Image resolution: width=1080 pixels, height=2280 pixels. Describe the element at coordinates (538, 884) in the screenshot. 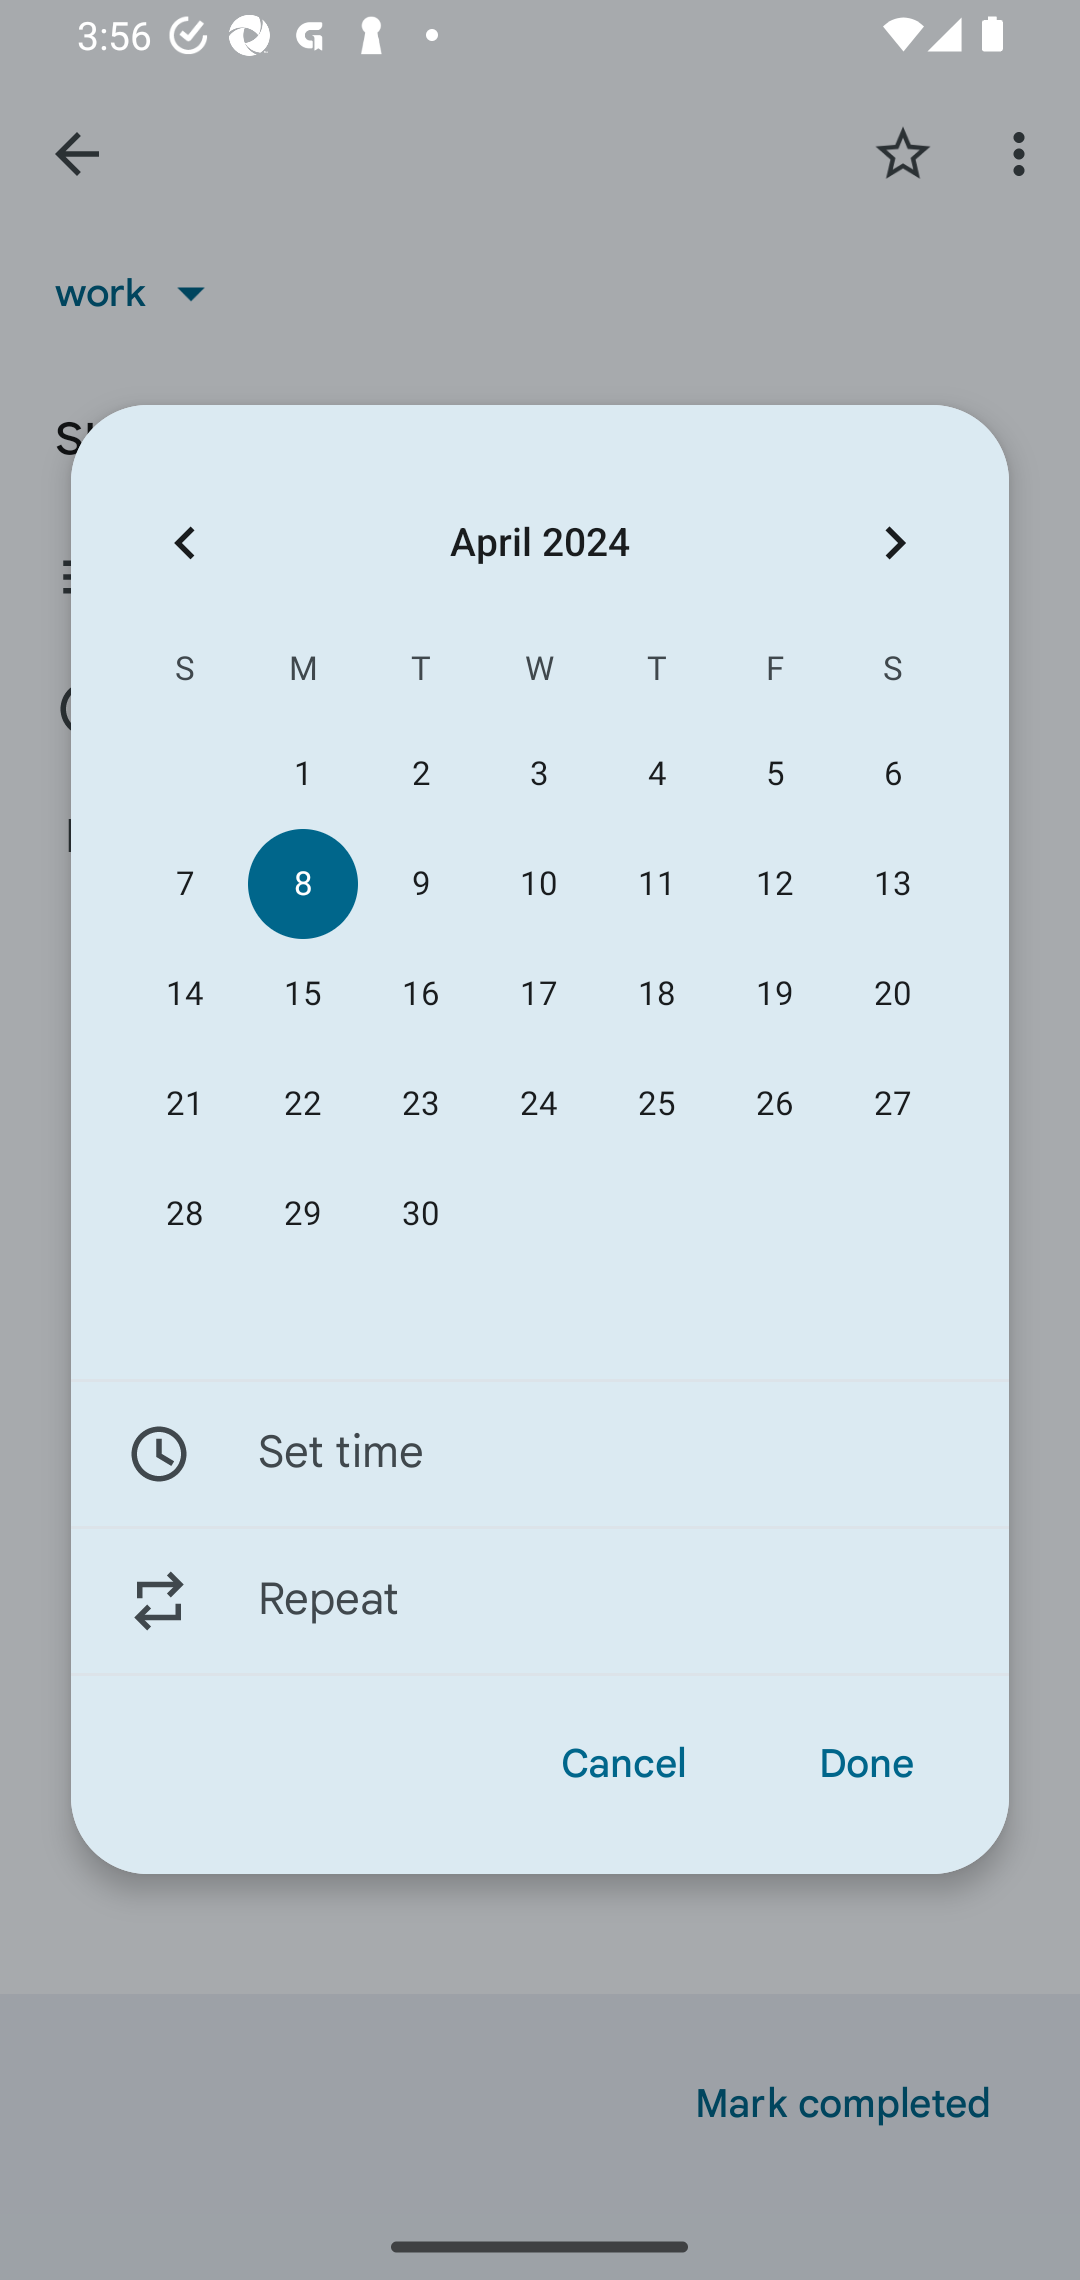

I see `10 10 April 2024` at that location.